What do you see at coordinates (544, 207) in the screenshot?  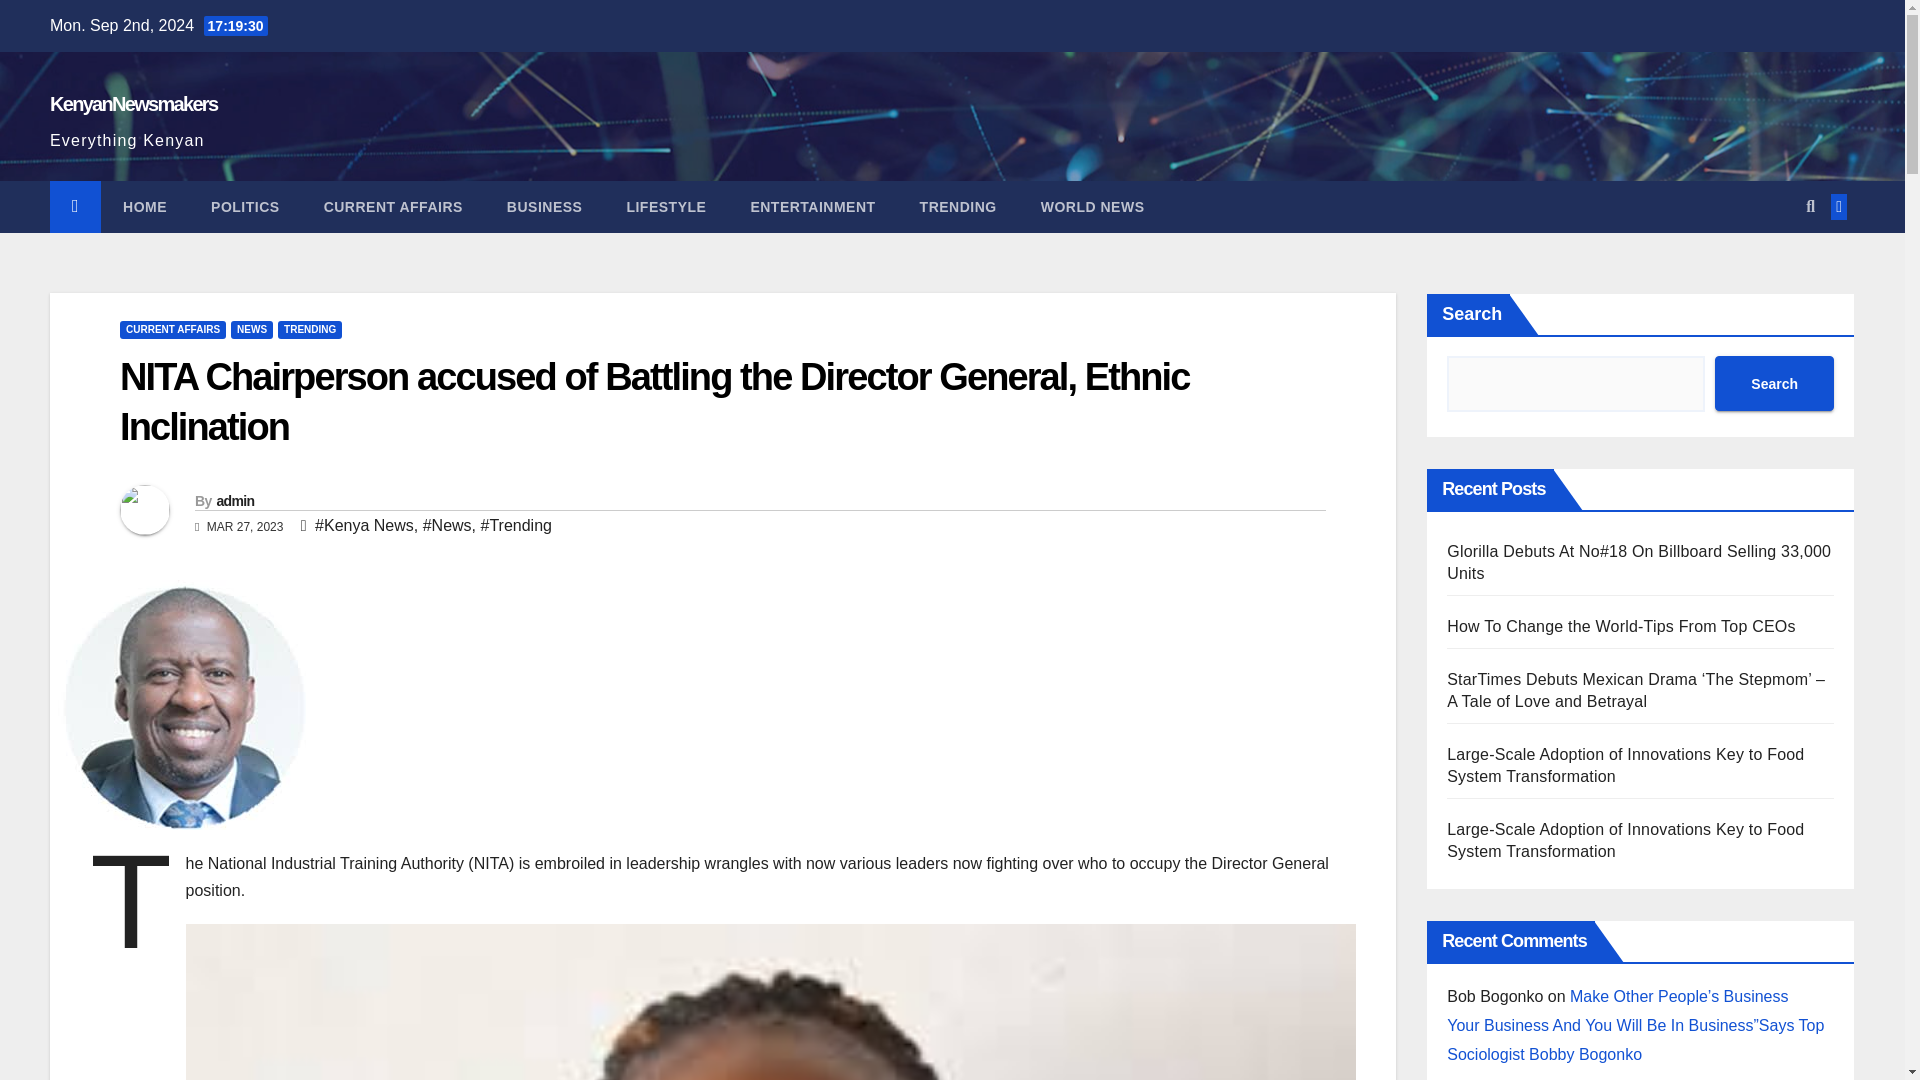 I see `BUSINESS` at bounding box center [544, 207].